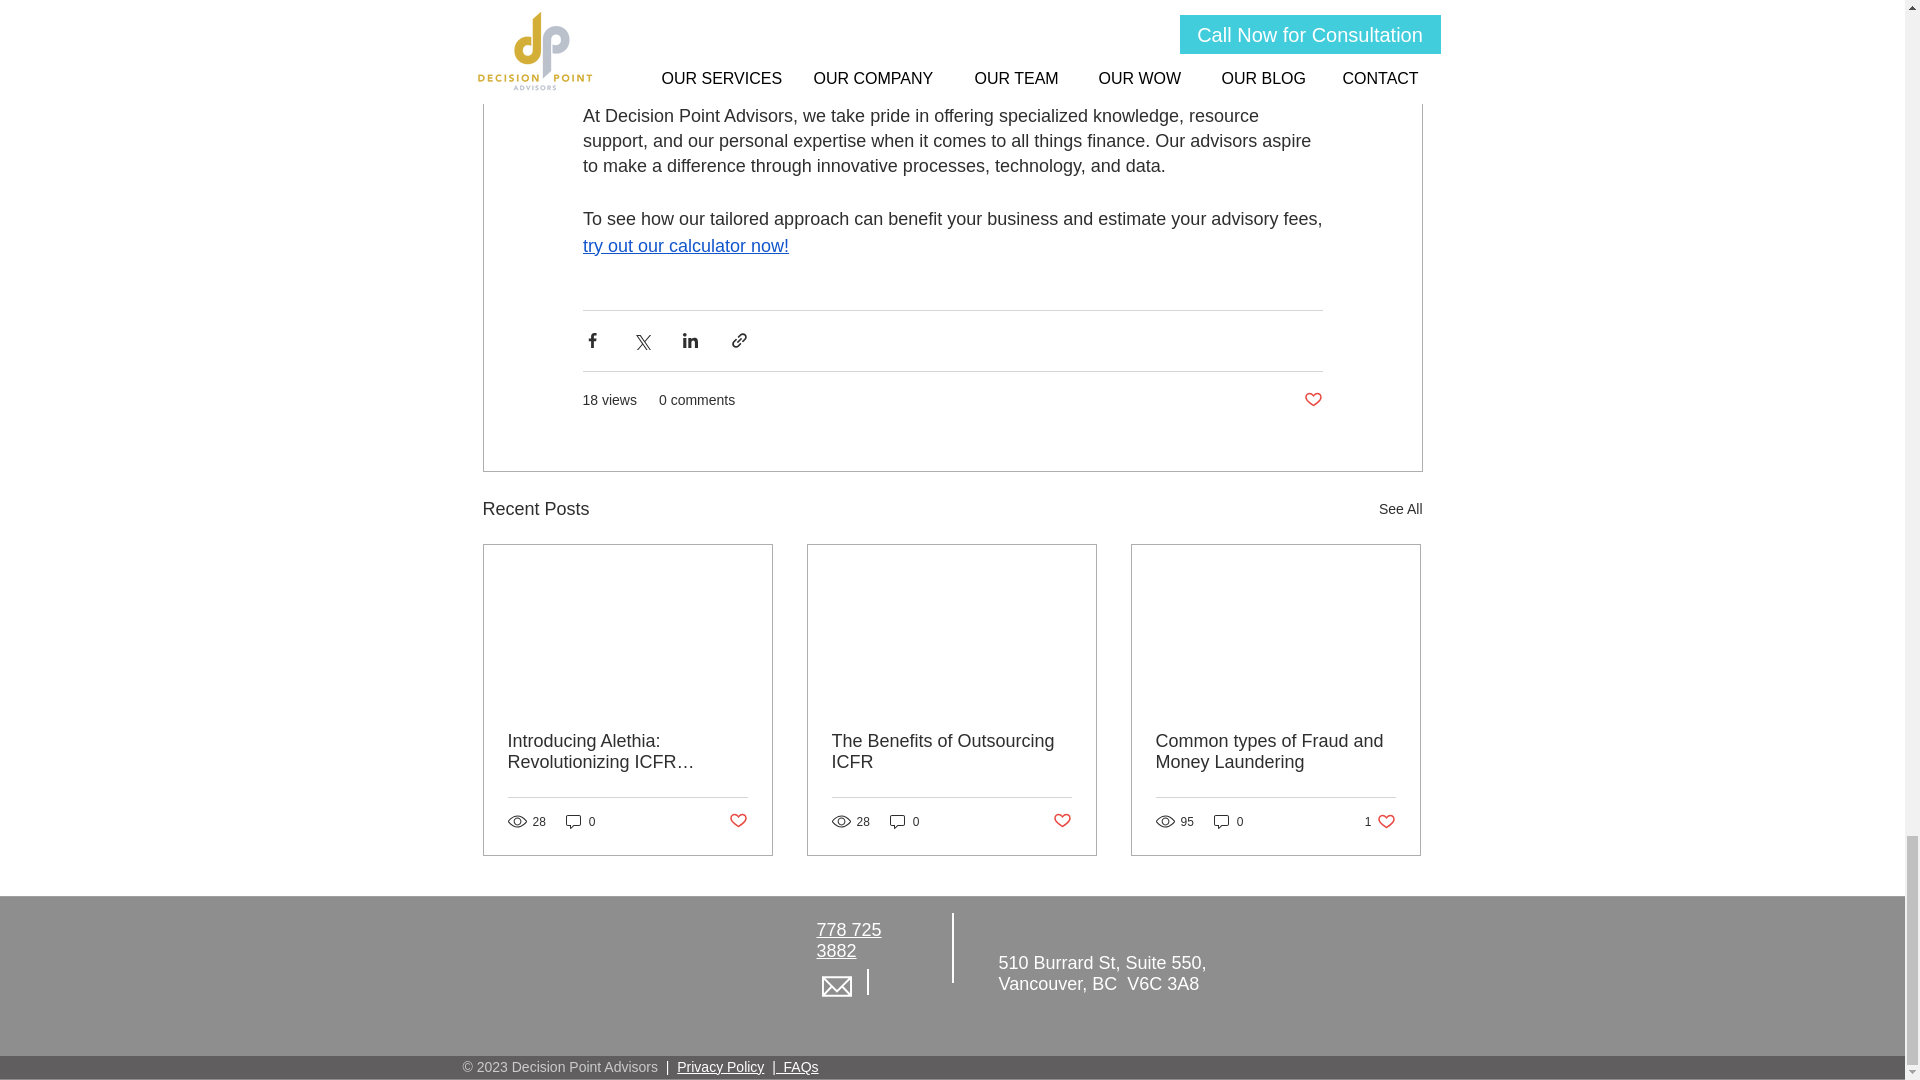  Describe the element at coordinates (1312, 400) in the screenshot. I see `Post not marked as liked` at that location.